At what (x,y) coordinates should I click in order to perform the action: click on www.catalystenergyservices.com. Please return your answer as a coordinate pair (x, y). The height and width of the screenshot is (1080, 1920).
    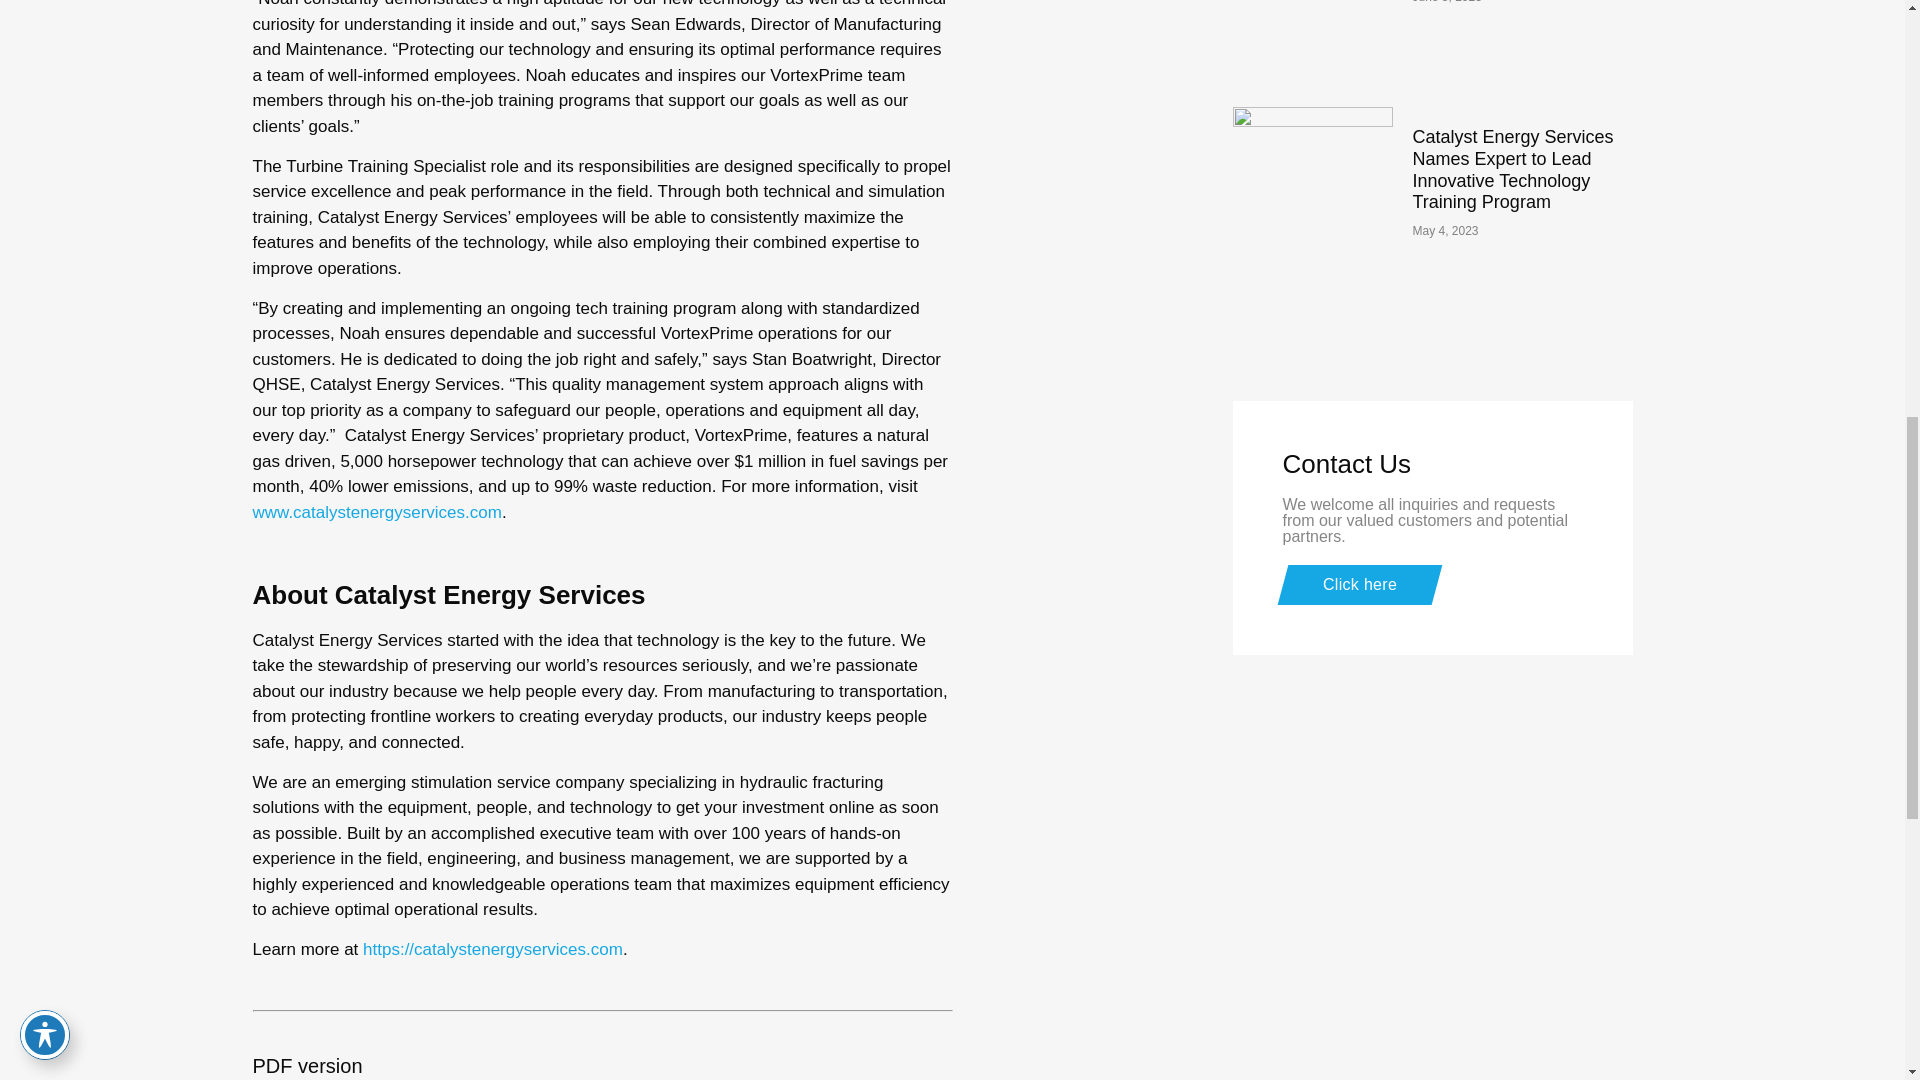
    Looking at the image, I should click on (376, 512).